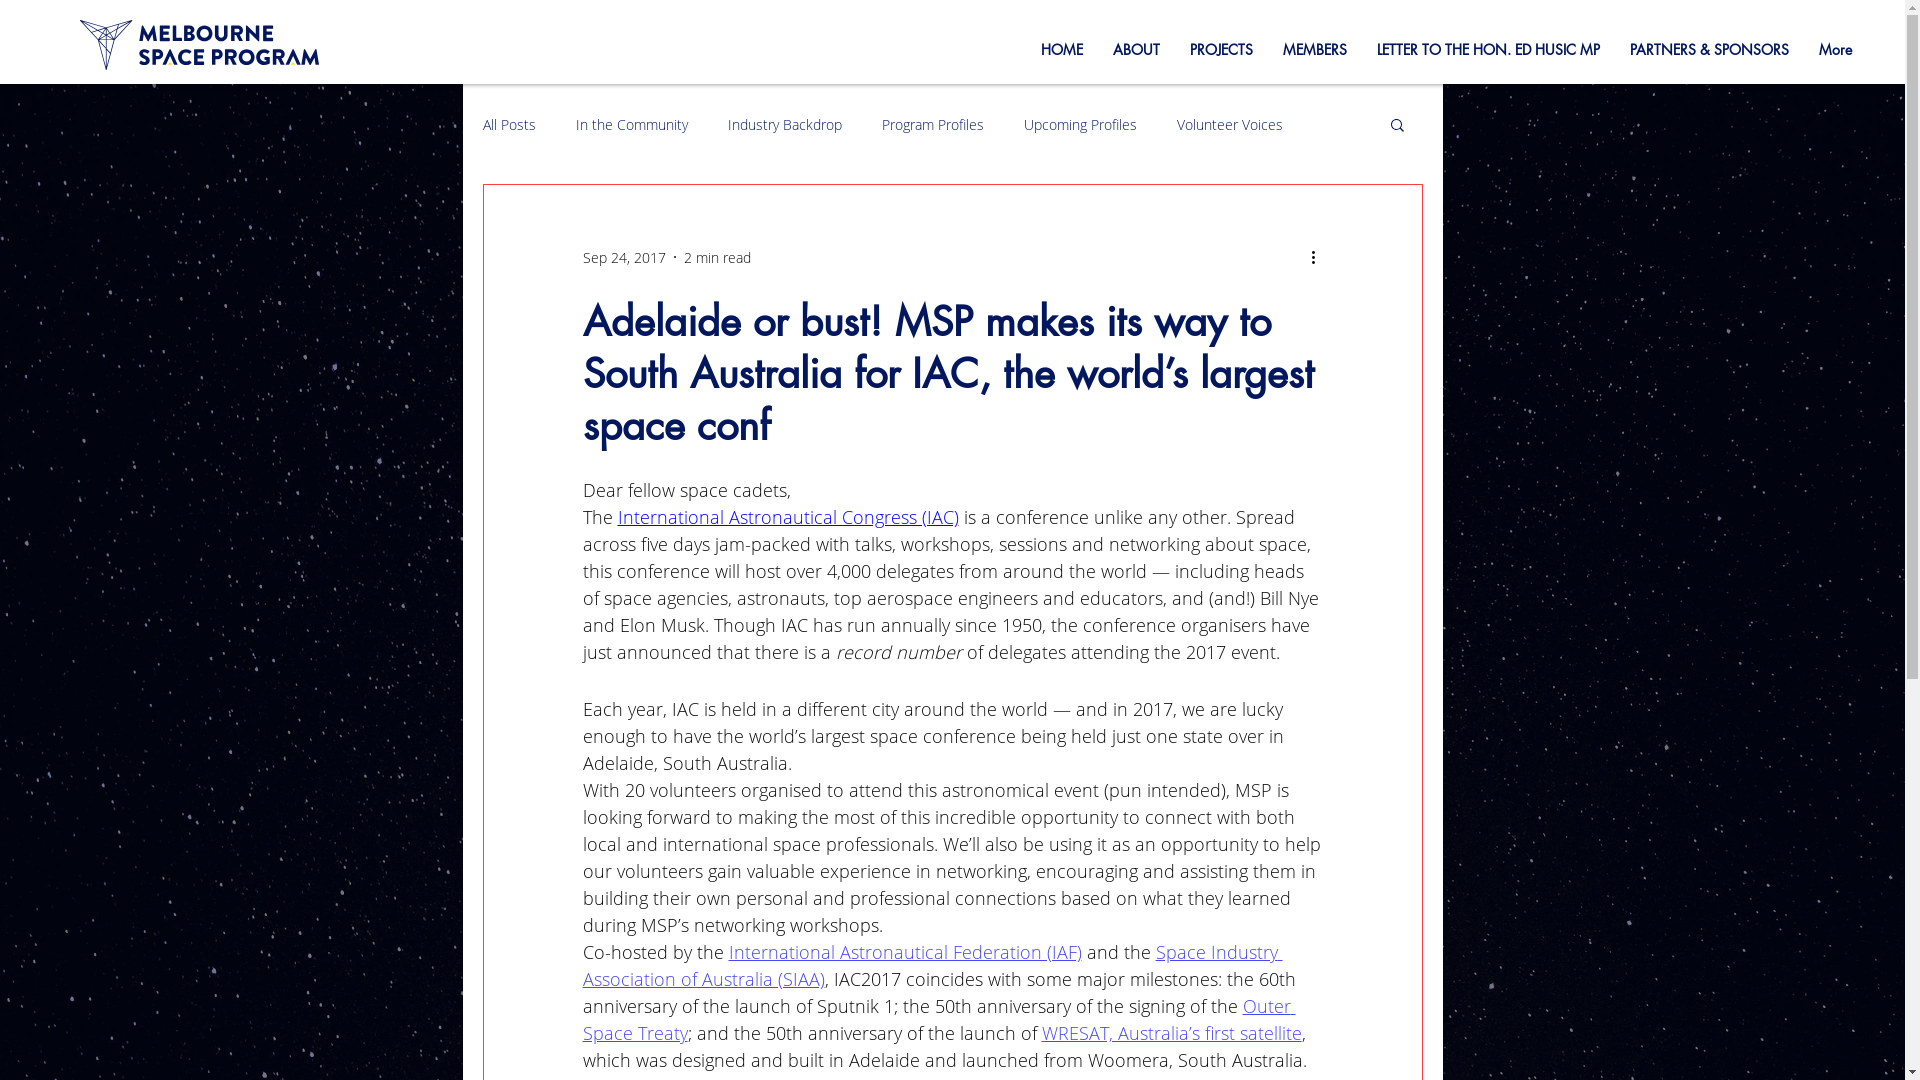 This screenshot has height=1080, width=1920. I want to click on PARTNERS & SPONSORS, so click(1710, 50).